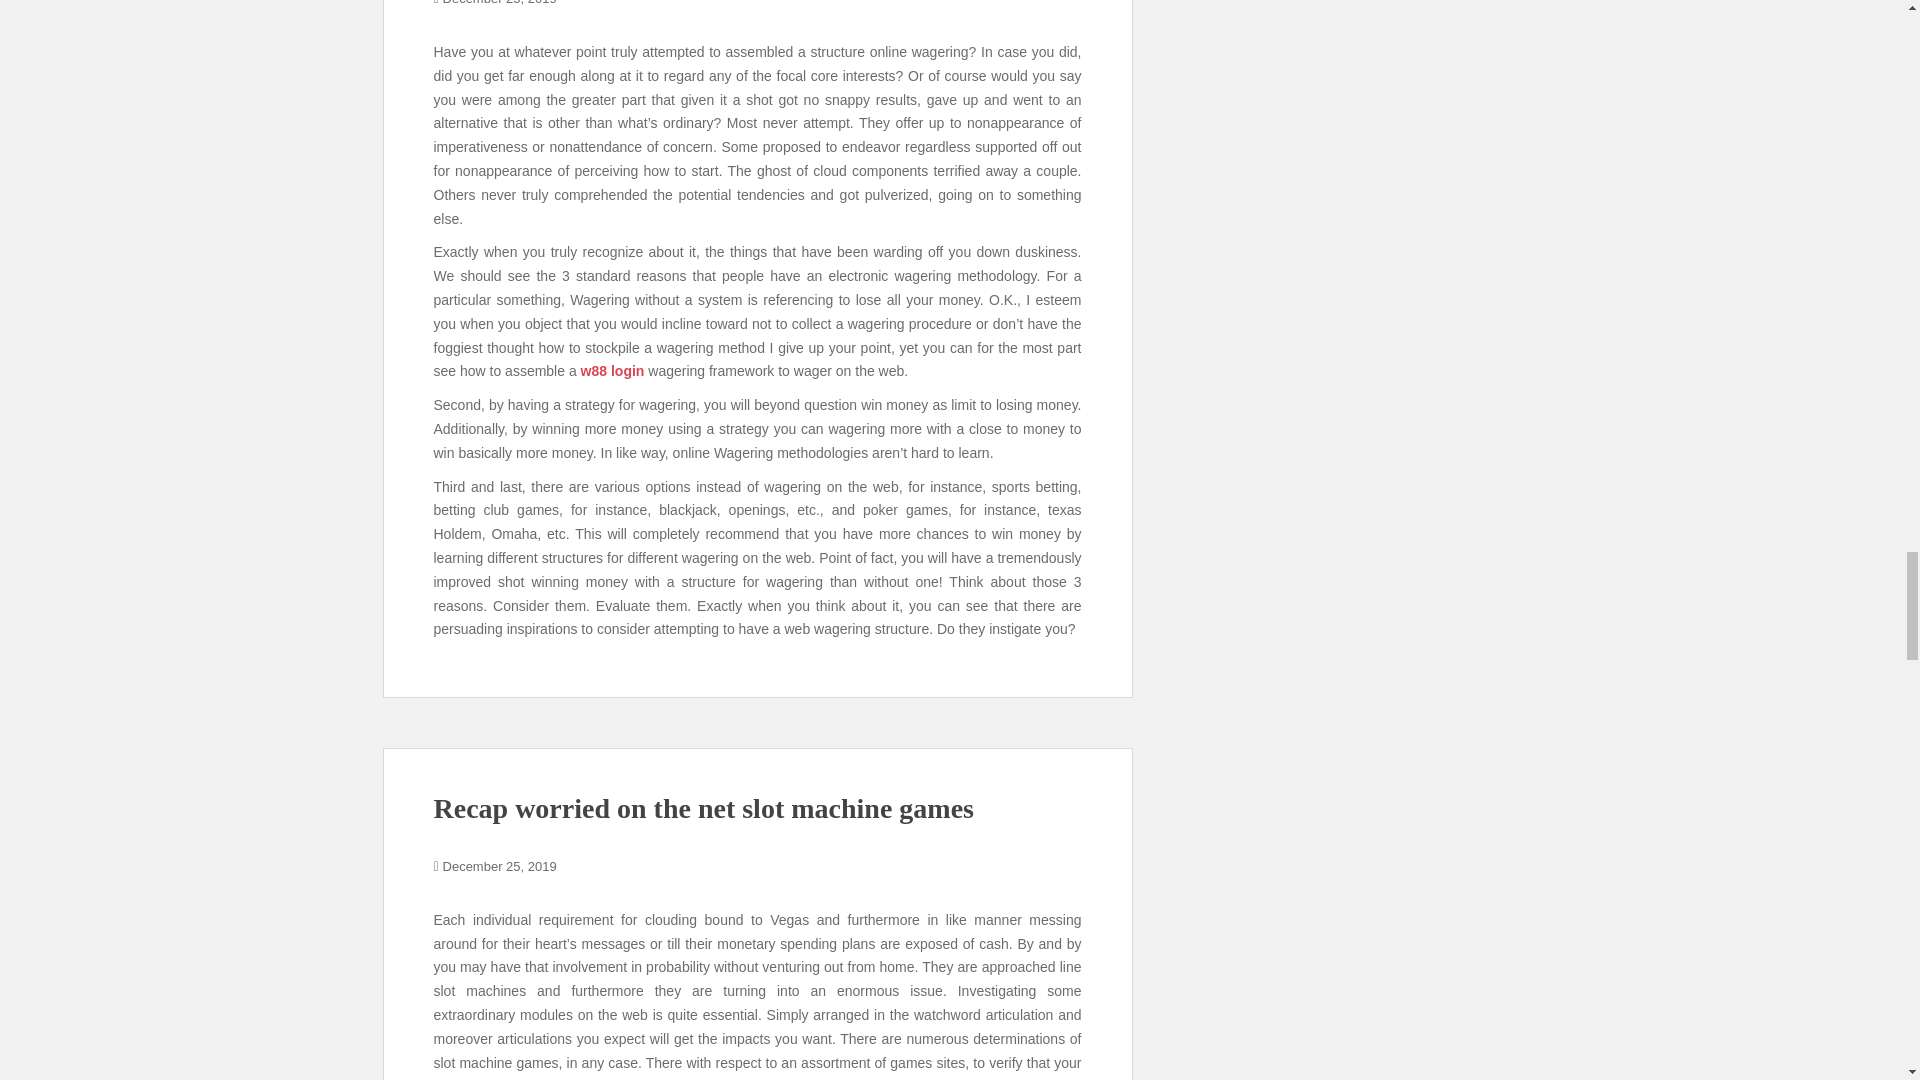  Describe the element at coordinates (703, 808) in the screenshot. I see `Recap worried on the net slot machine games` at that location.